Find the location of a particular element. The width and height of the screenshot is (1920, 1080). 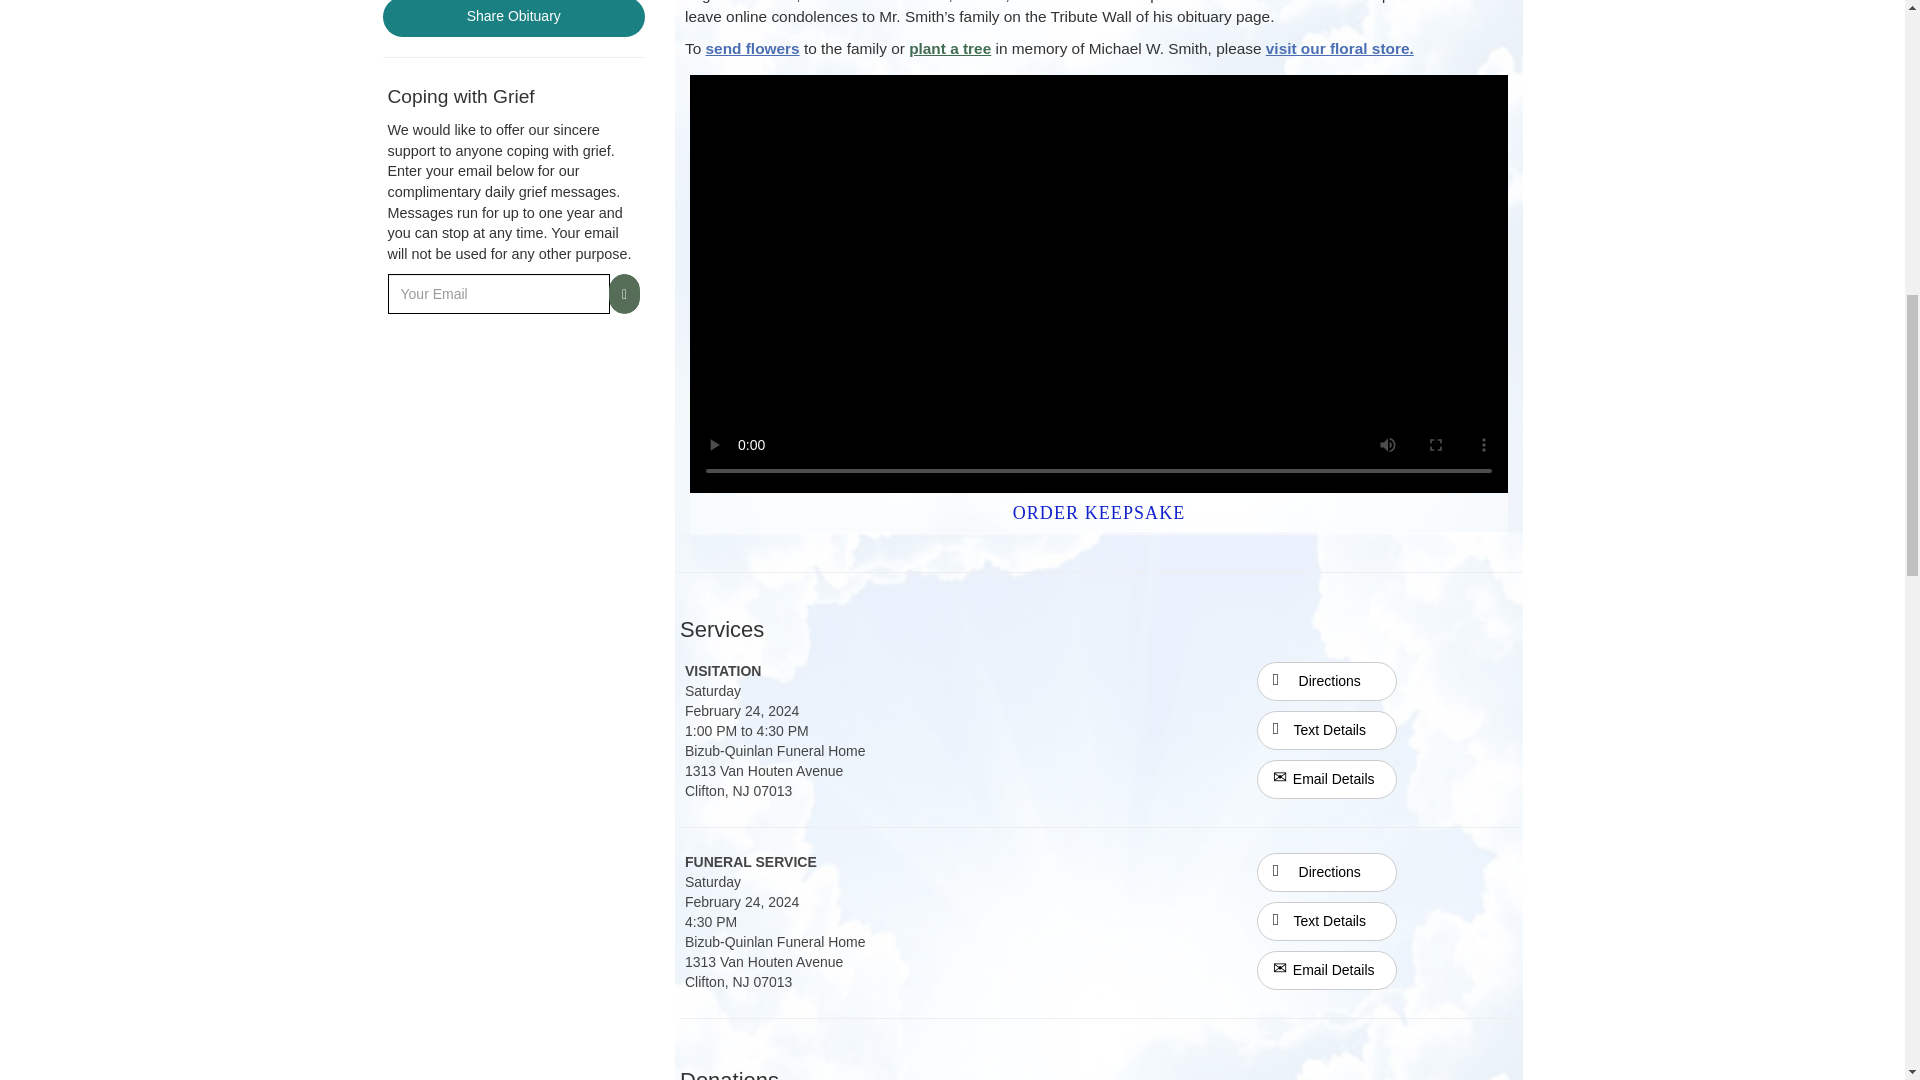

Directions is located at coordinates (1327, 870).